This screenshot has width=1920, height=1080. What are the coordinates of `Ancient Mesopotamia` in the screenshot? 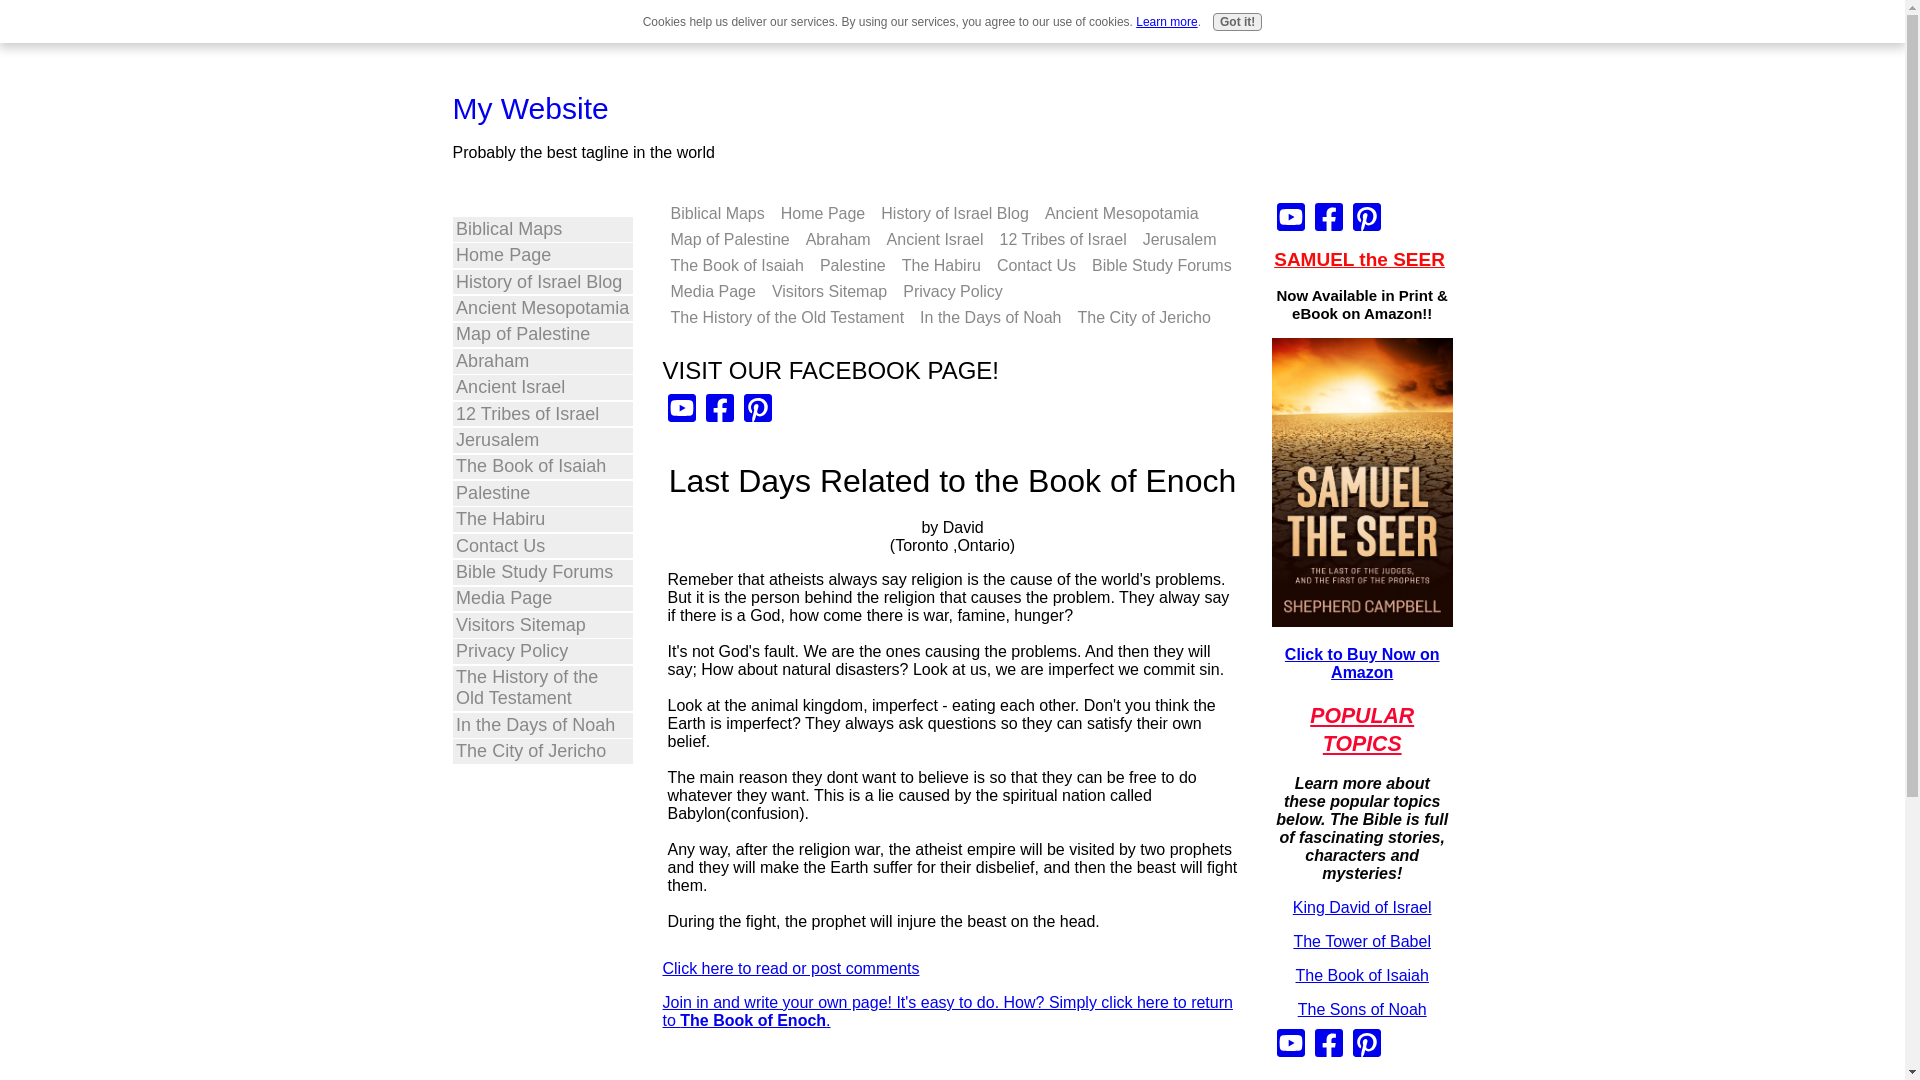 It's located at (1122, 213).